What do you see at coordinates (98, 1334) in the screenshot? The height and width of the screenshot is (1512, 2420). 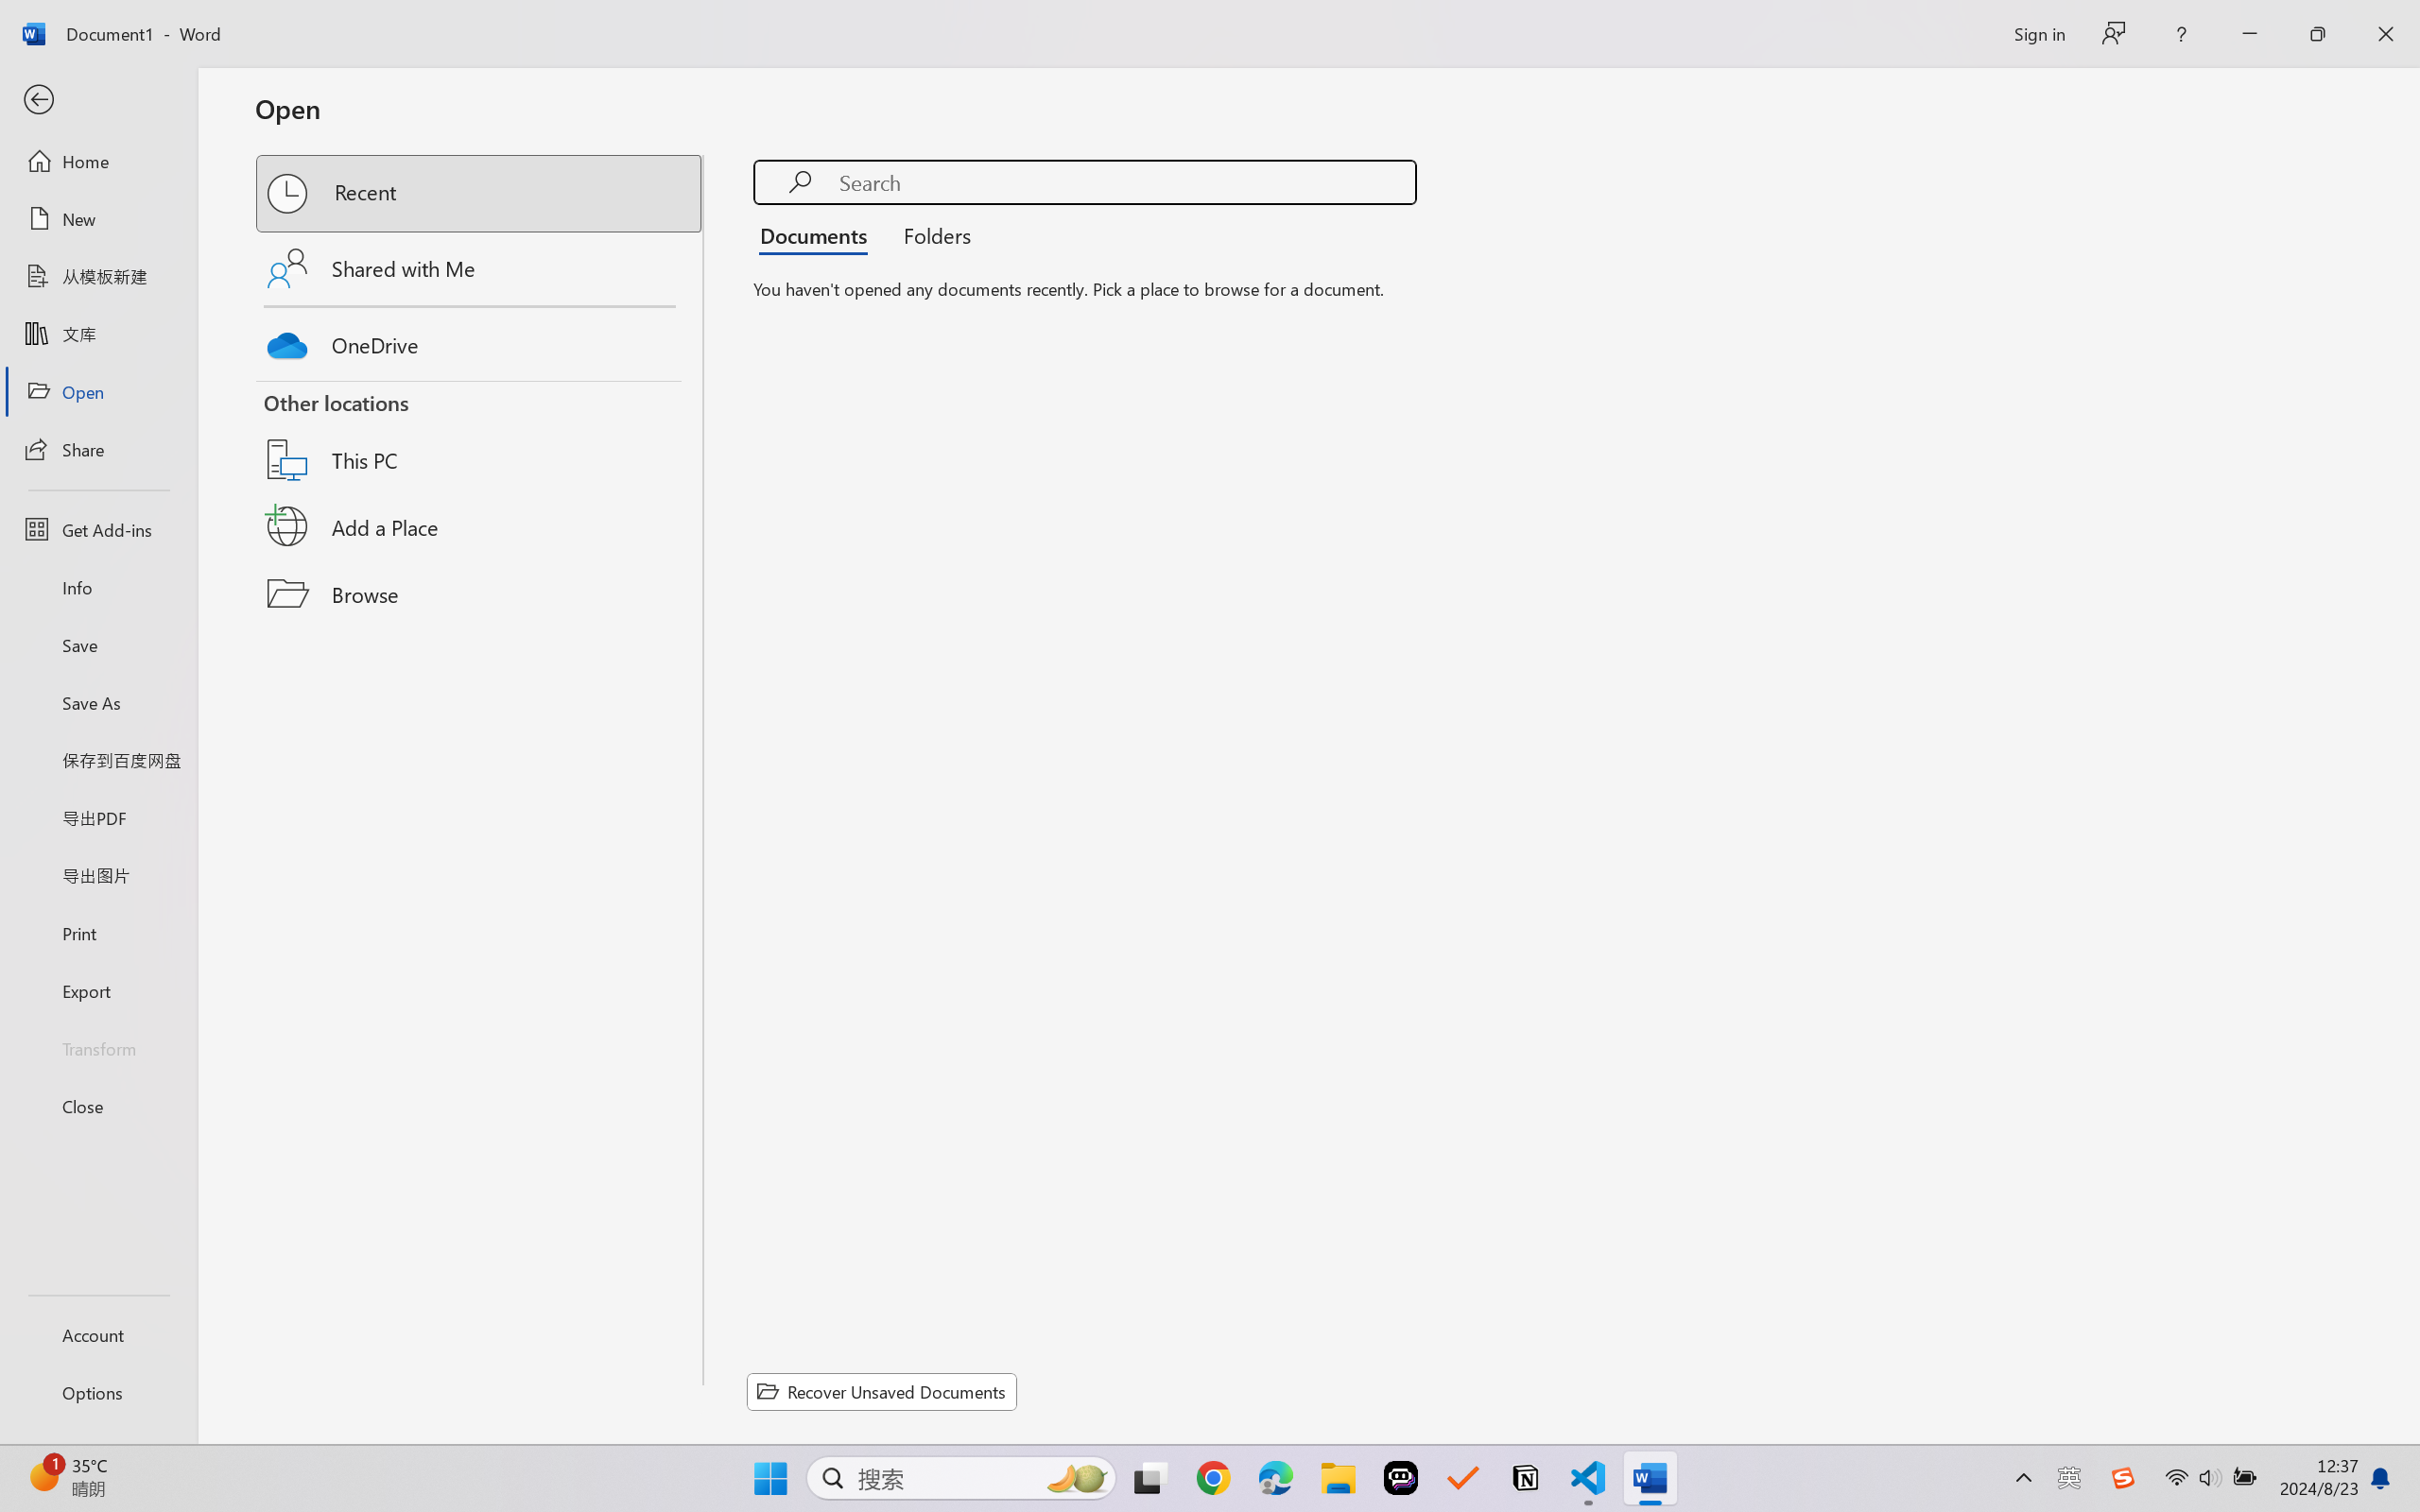 I see `Account` at bounding box center [98, 1334].